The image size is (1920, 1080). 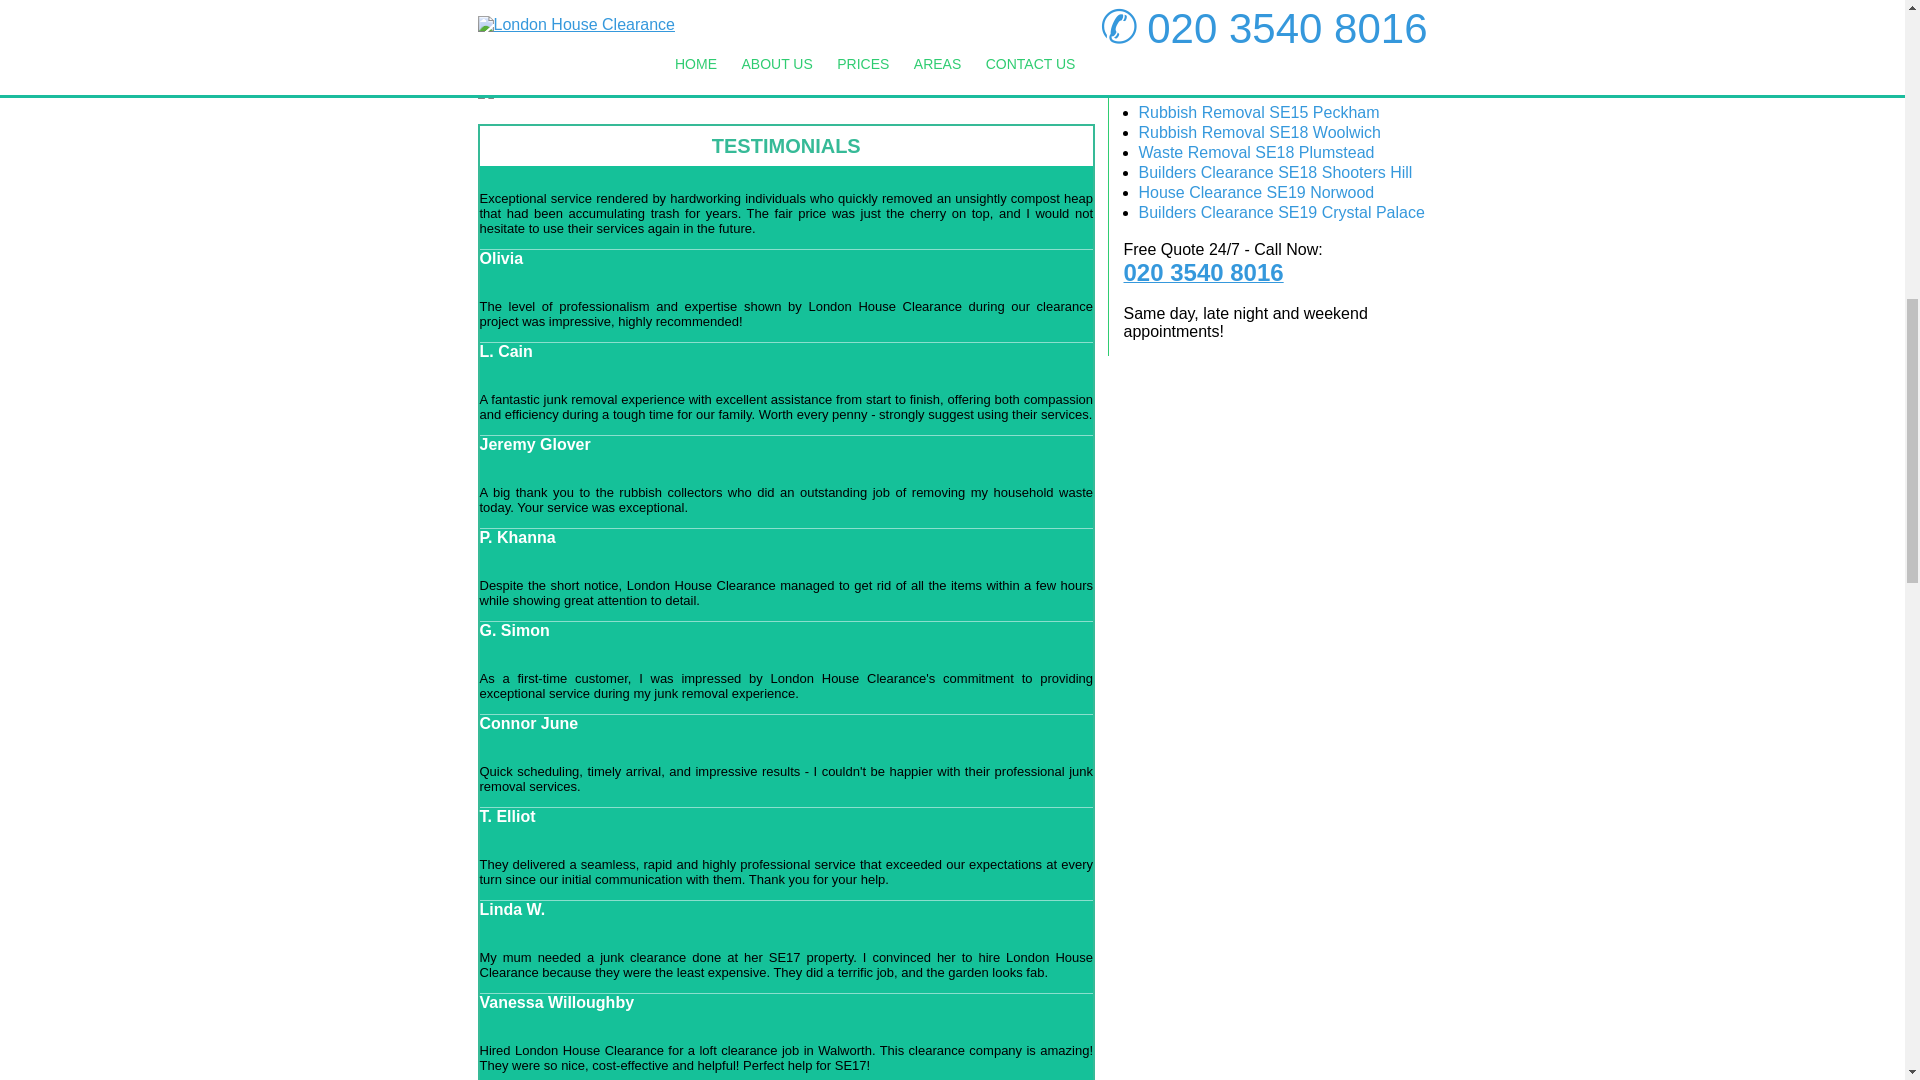 I want to click on Waste Removal SE16 Rotherhithe, so click(x=1259, y=72).